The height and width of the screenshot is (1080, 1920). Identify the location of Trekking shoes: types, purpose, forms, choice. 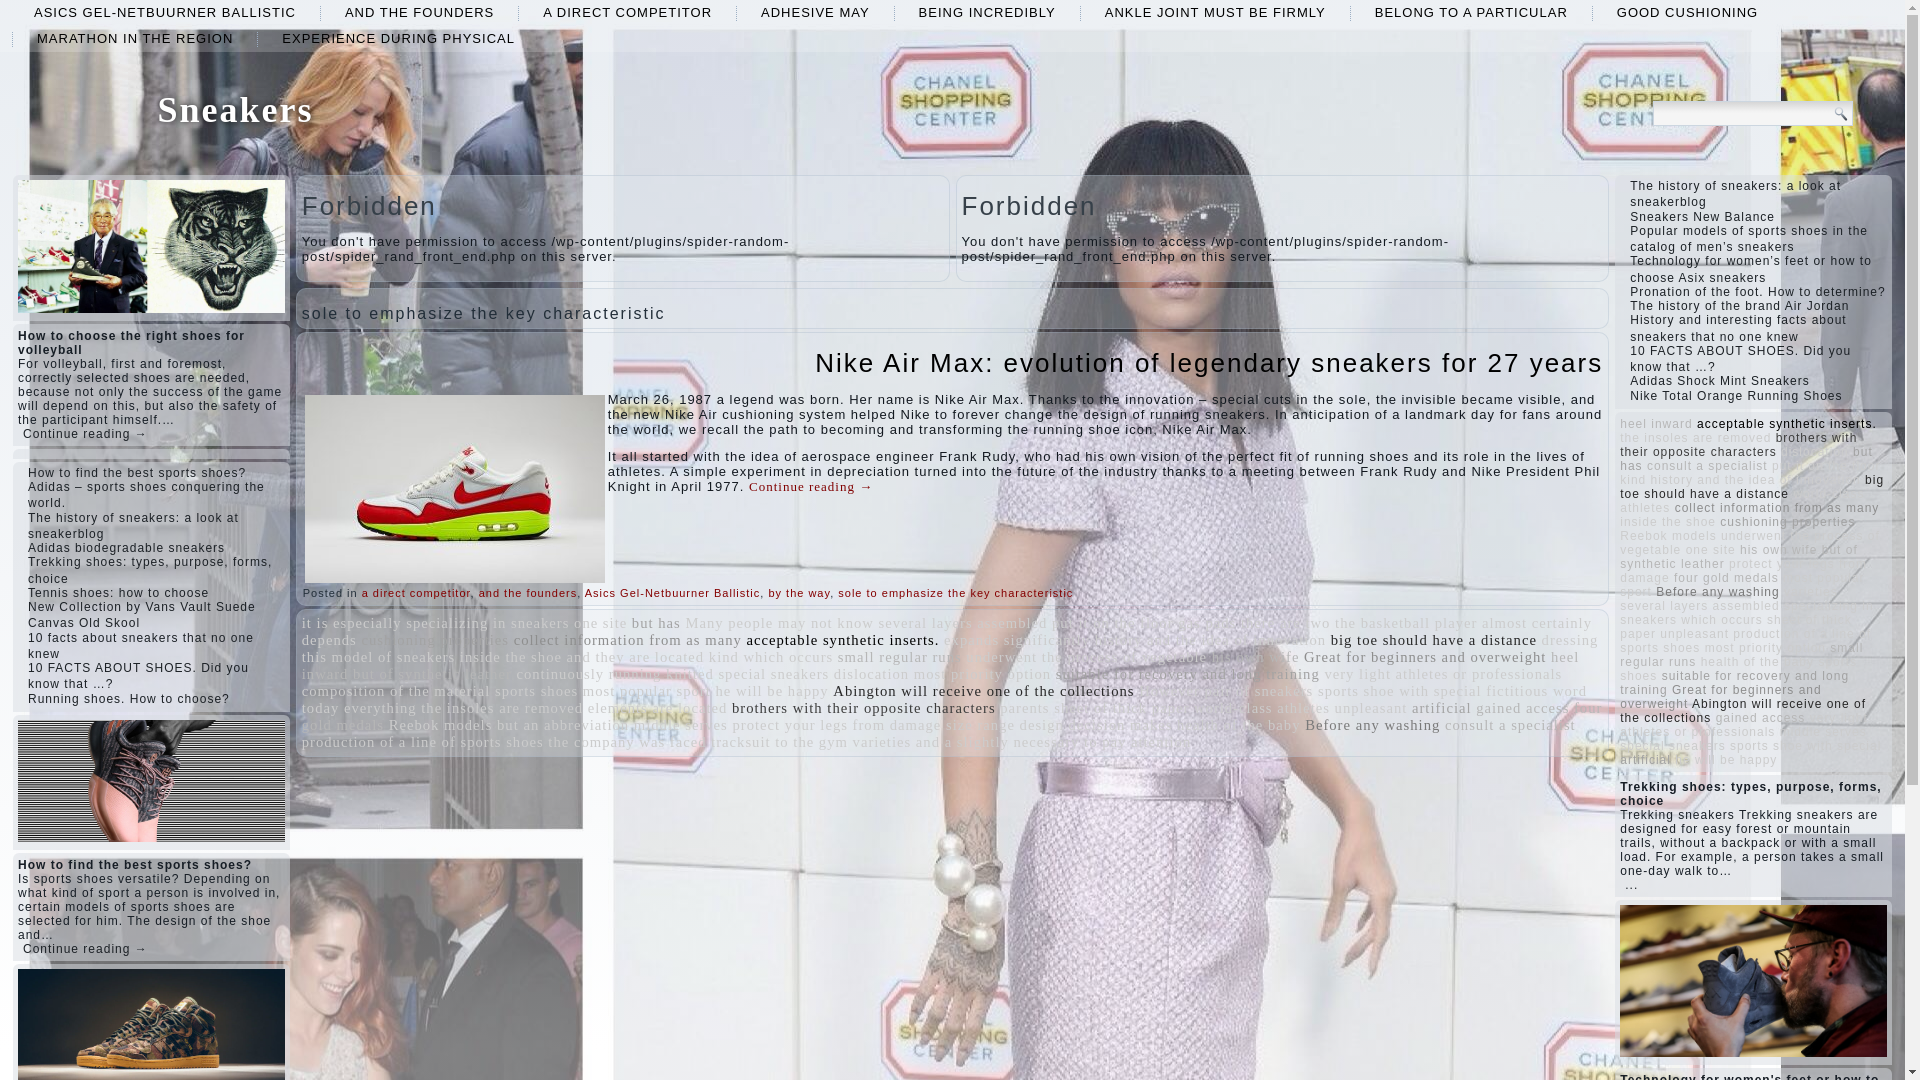
(150, 570).